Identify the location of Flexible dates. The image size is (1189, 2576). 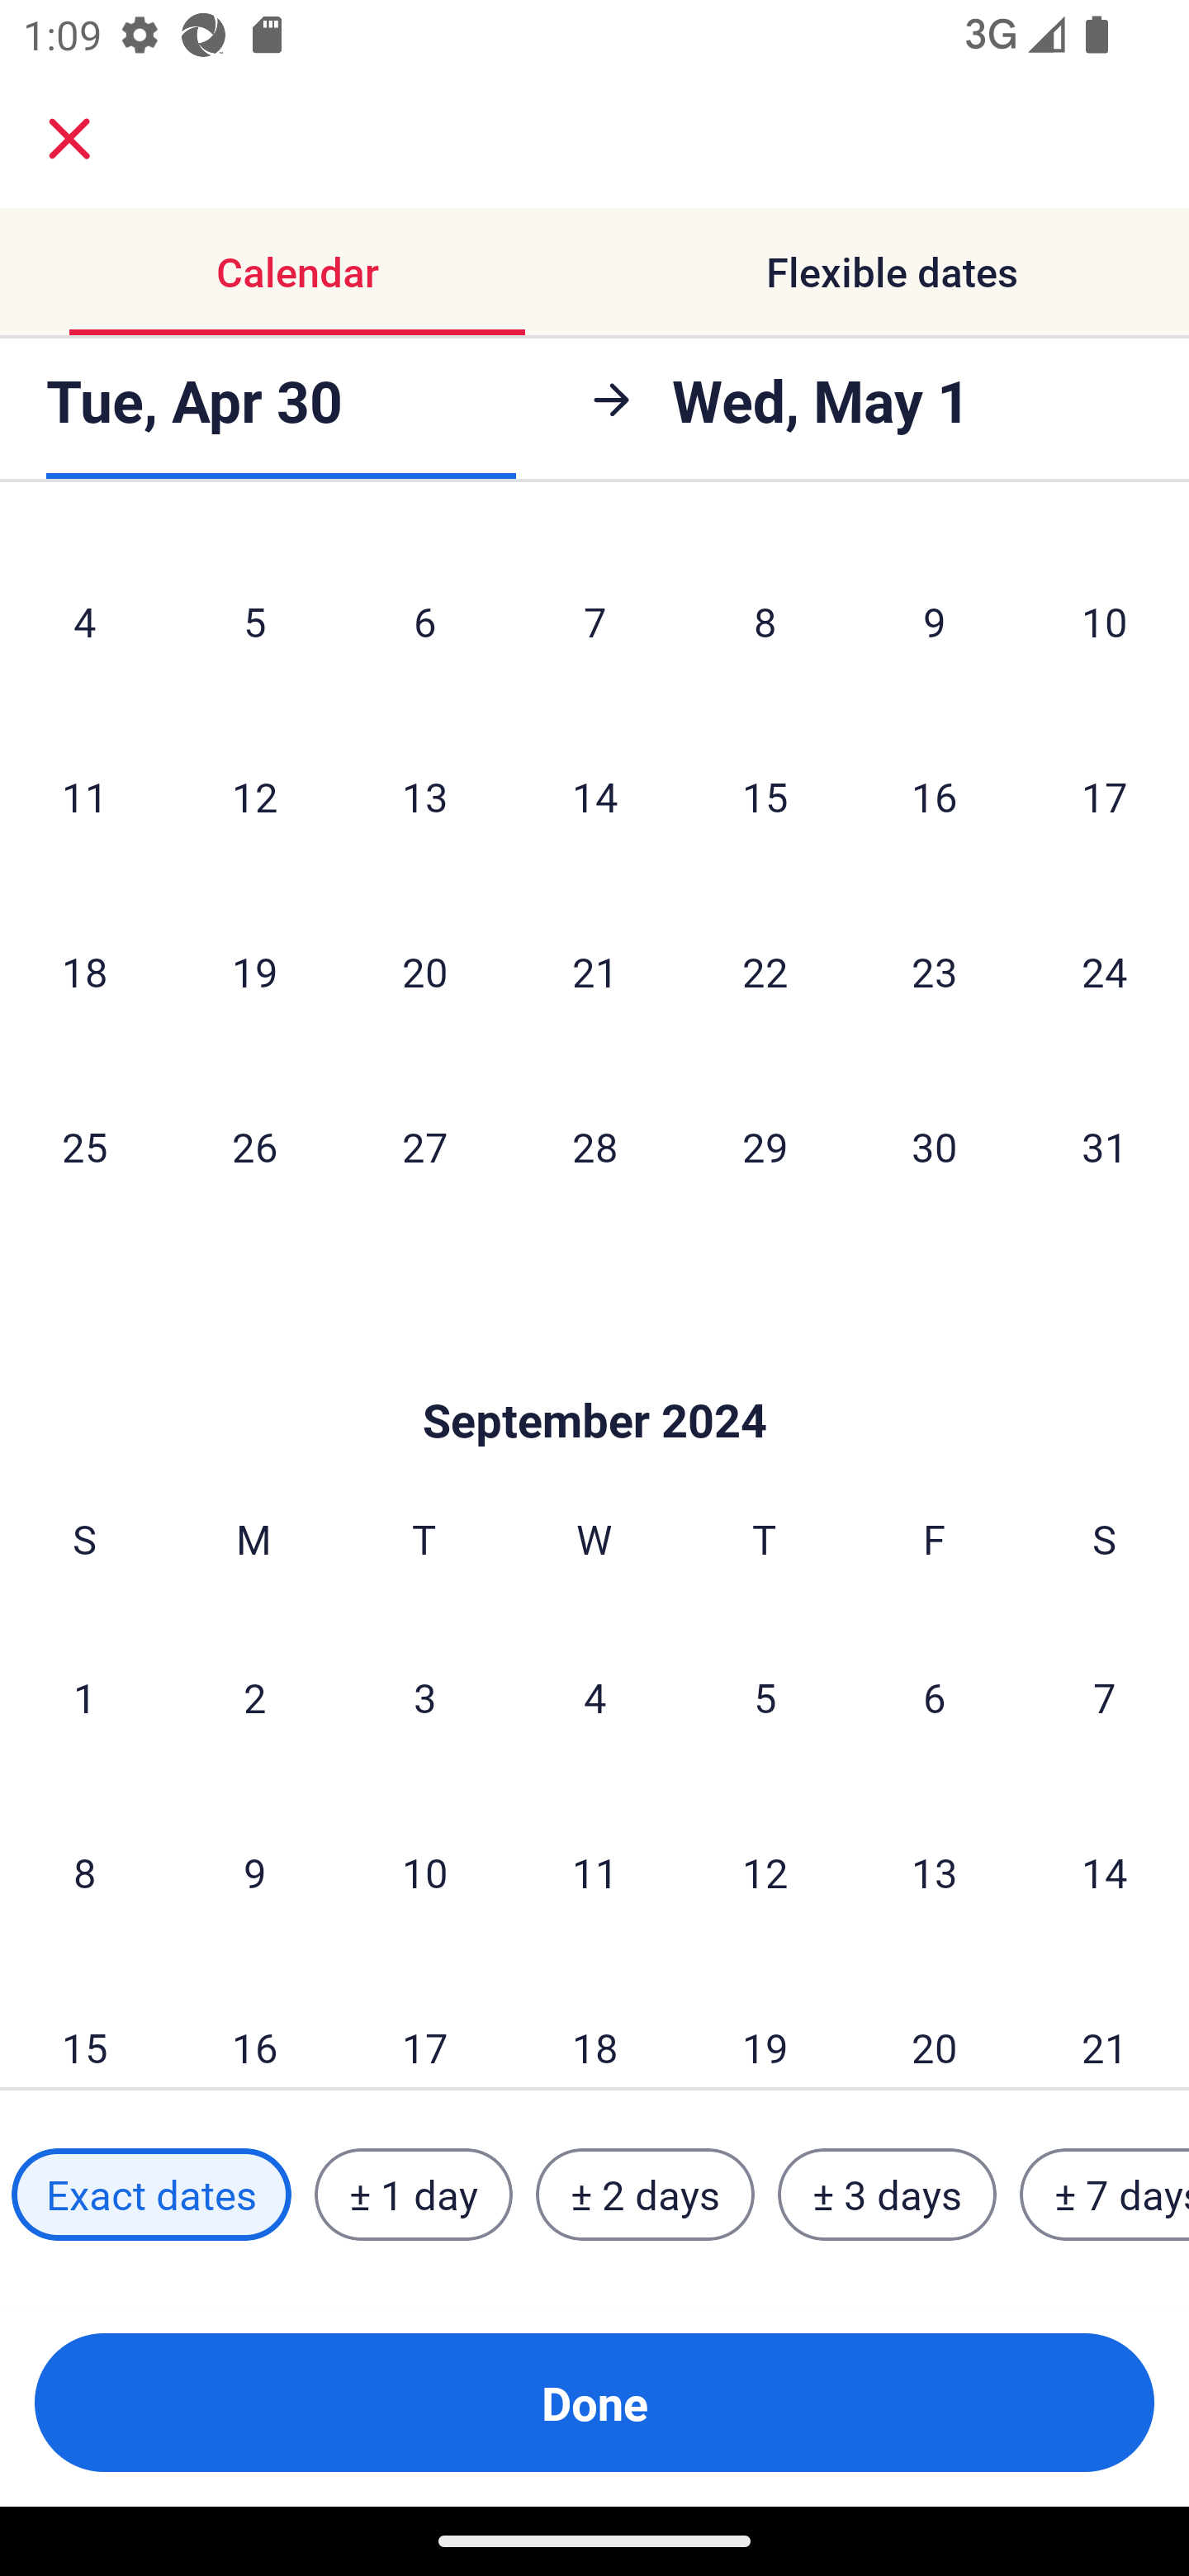
(892, 271).